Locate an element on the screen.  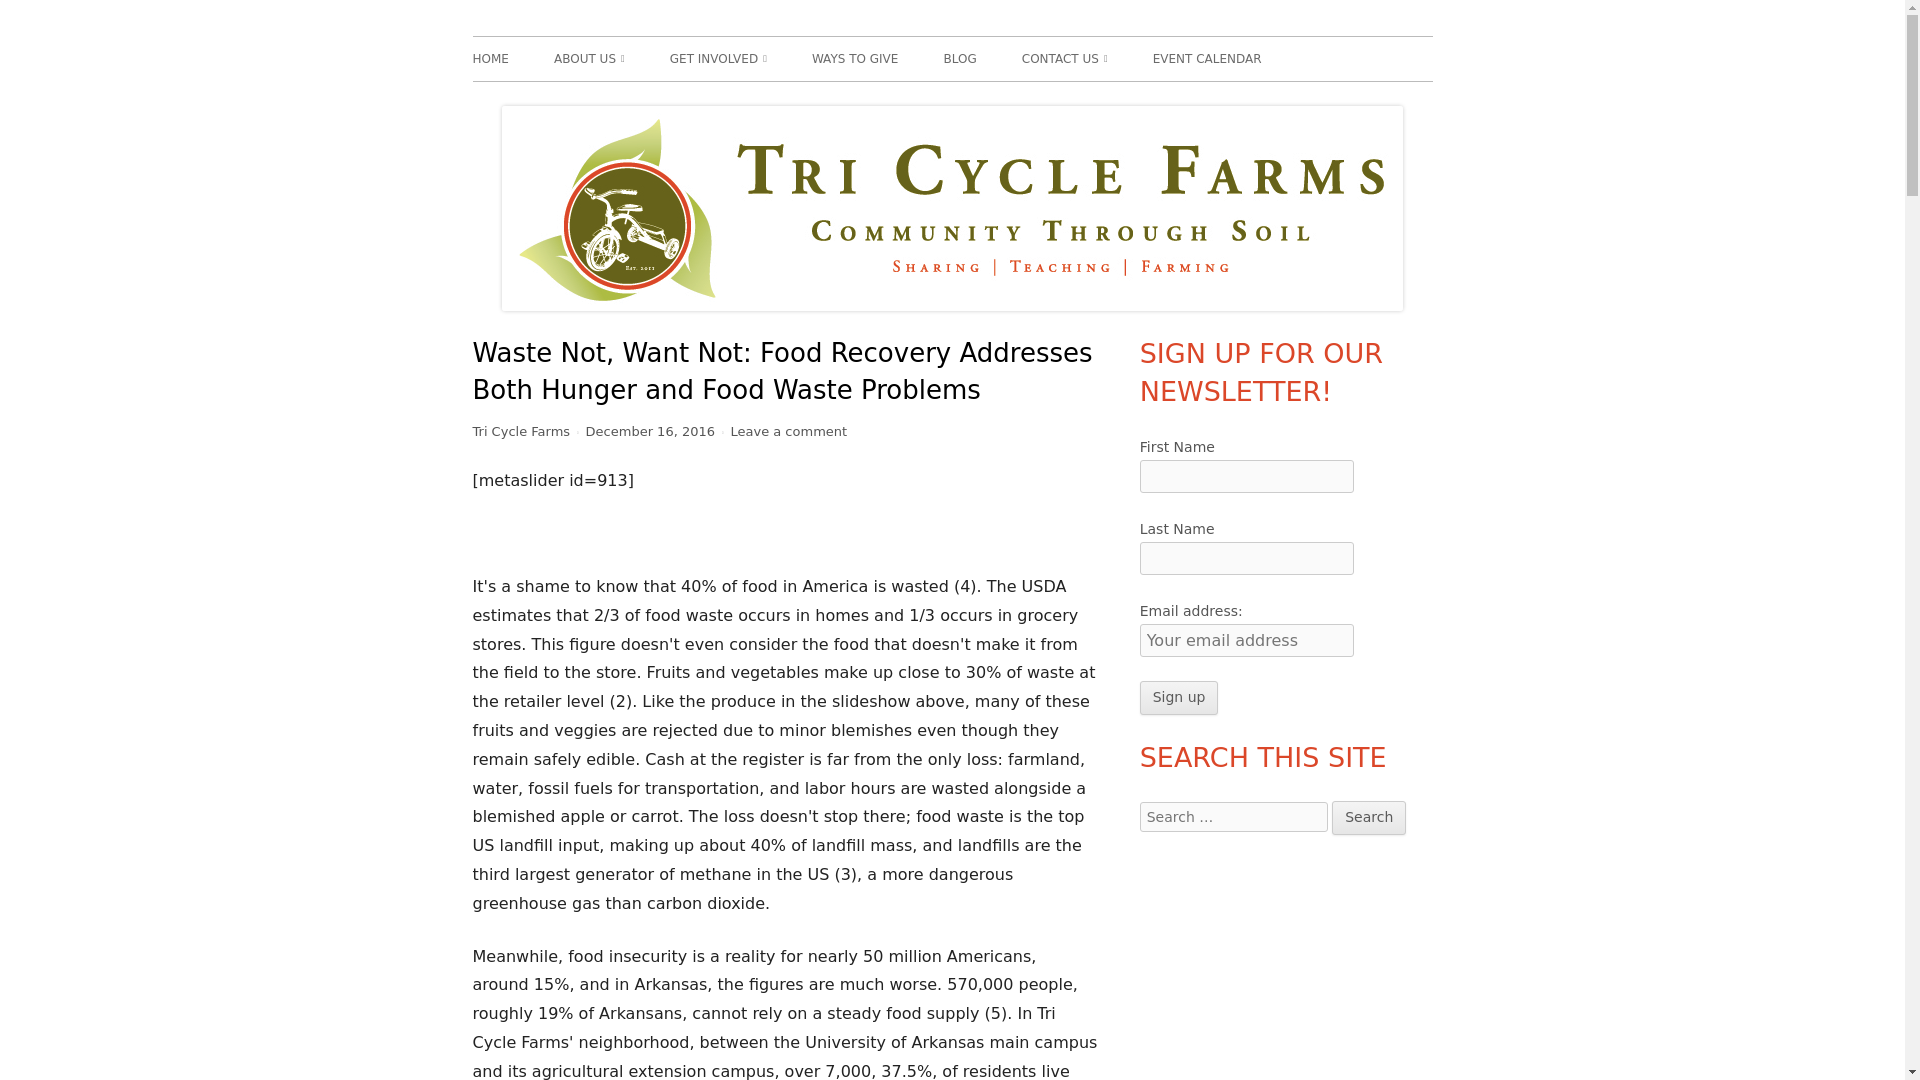
GET INVOLVED is located at coordinates (718, 58).